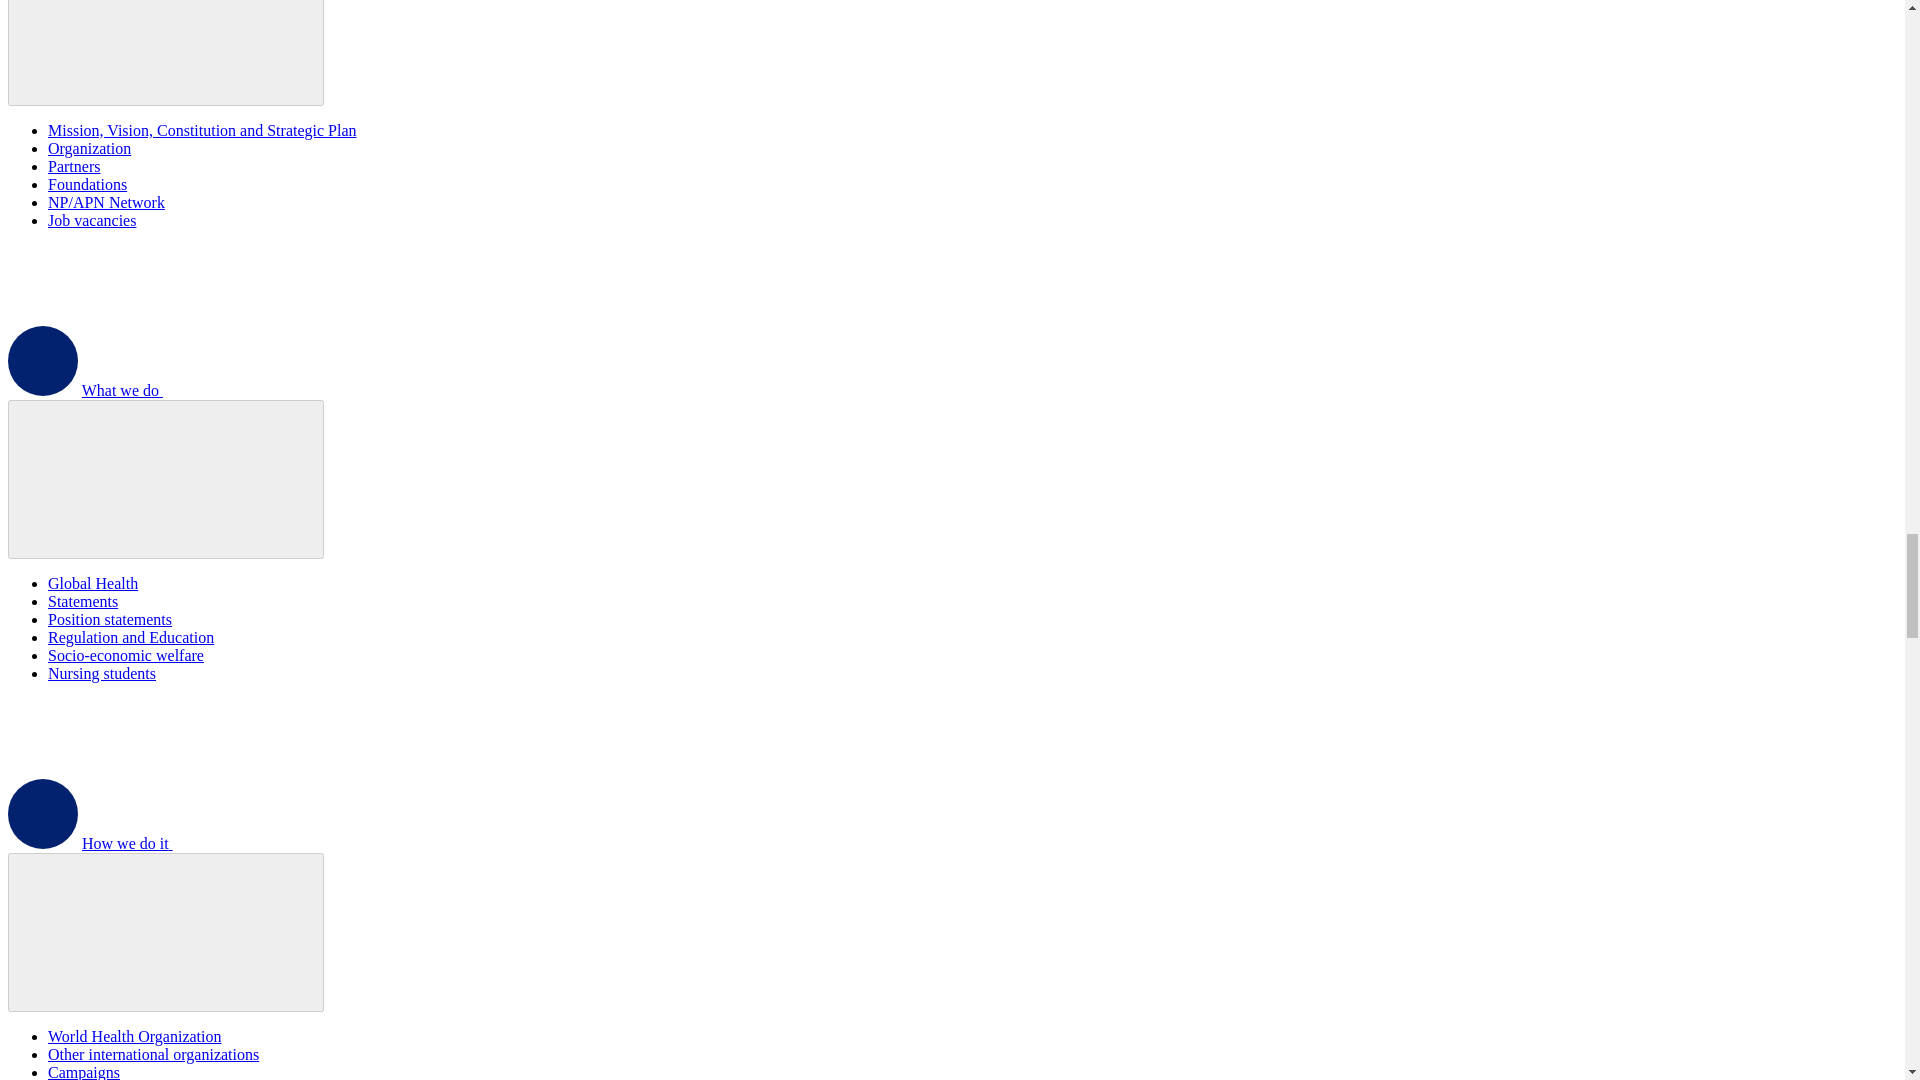  Describe the element at coordinates (102, 673) in the screenshot. I see `Nursing students` at that location.